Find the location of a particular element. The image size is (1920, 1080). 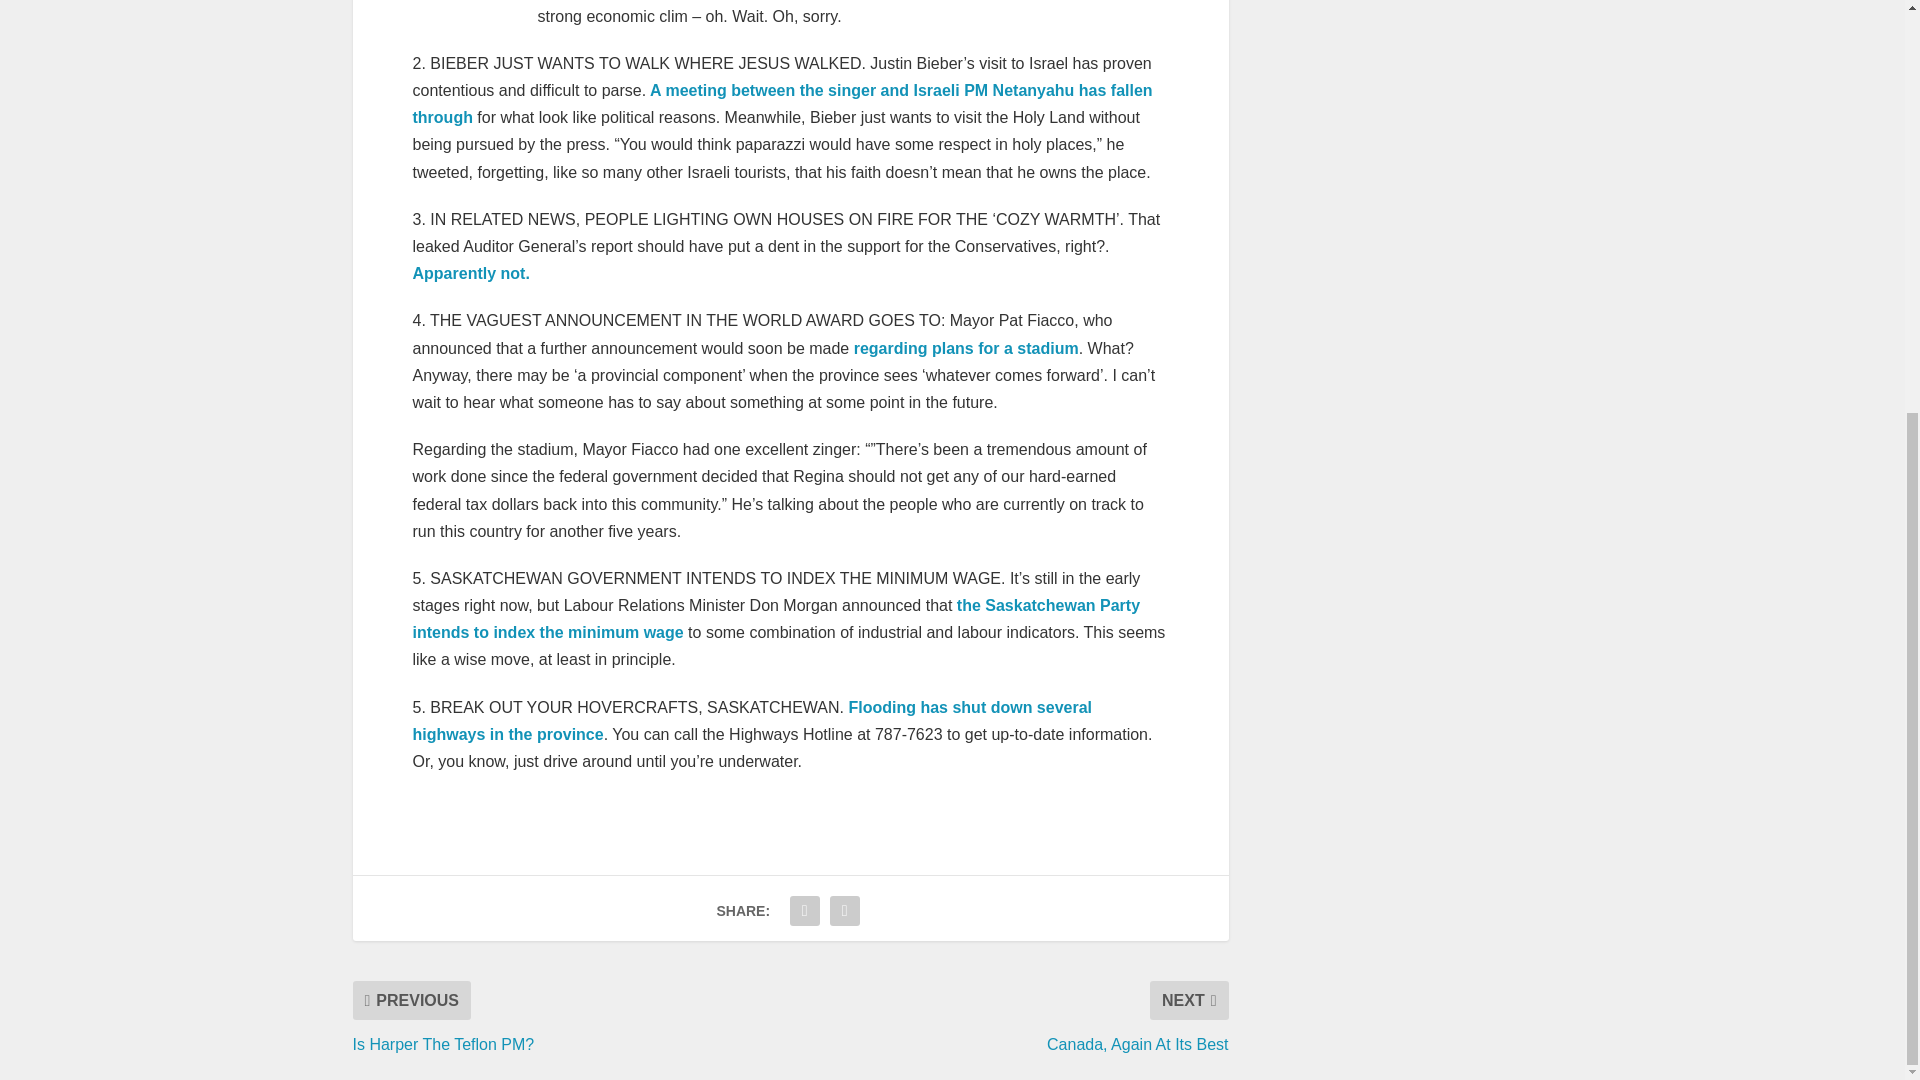

Flooding has shut down several highways in the province is located at coordinates (752, 720).